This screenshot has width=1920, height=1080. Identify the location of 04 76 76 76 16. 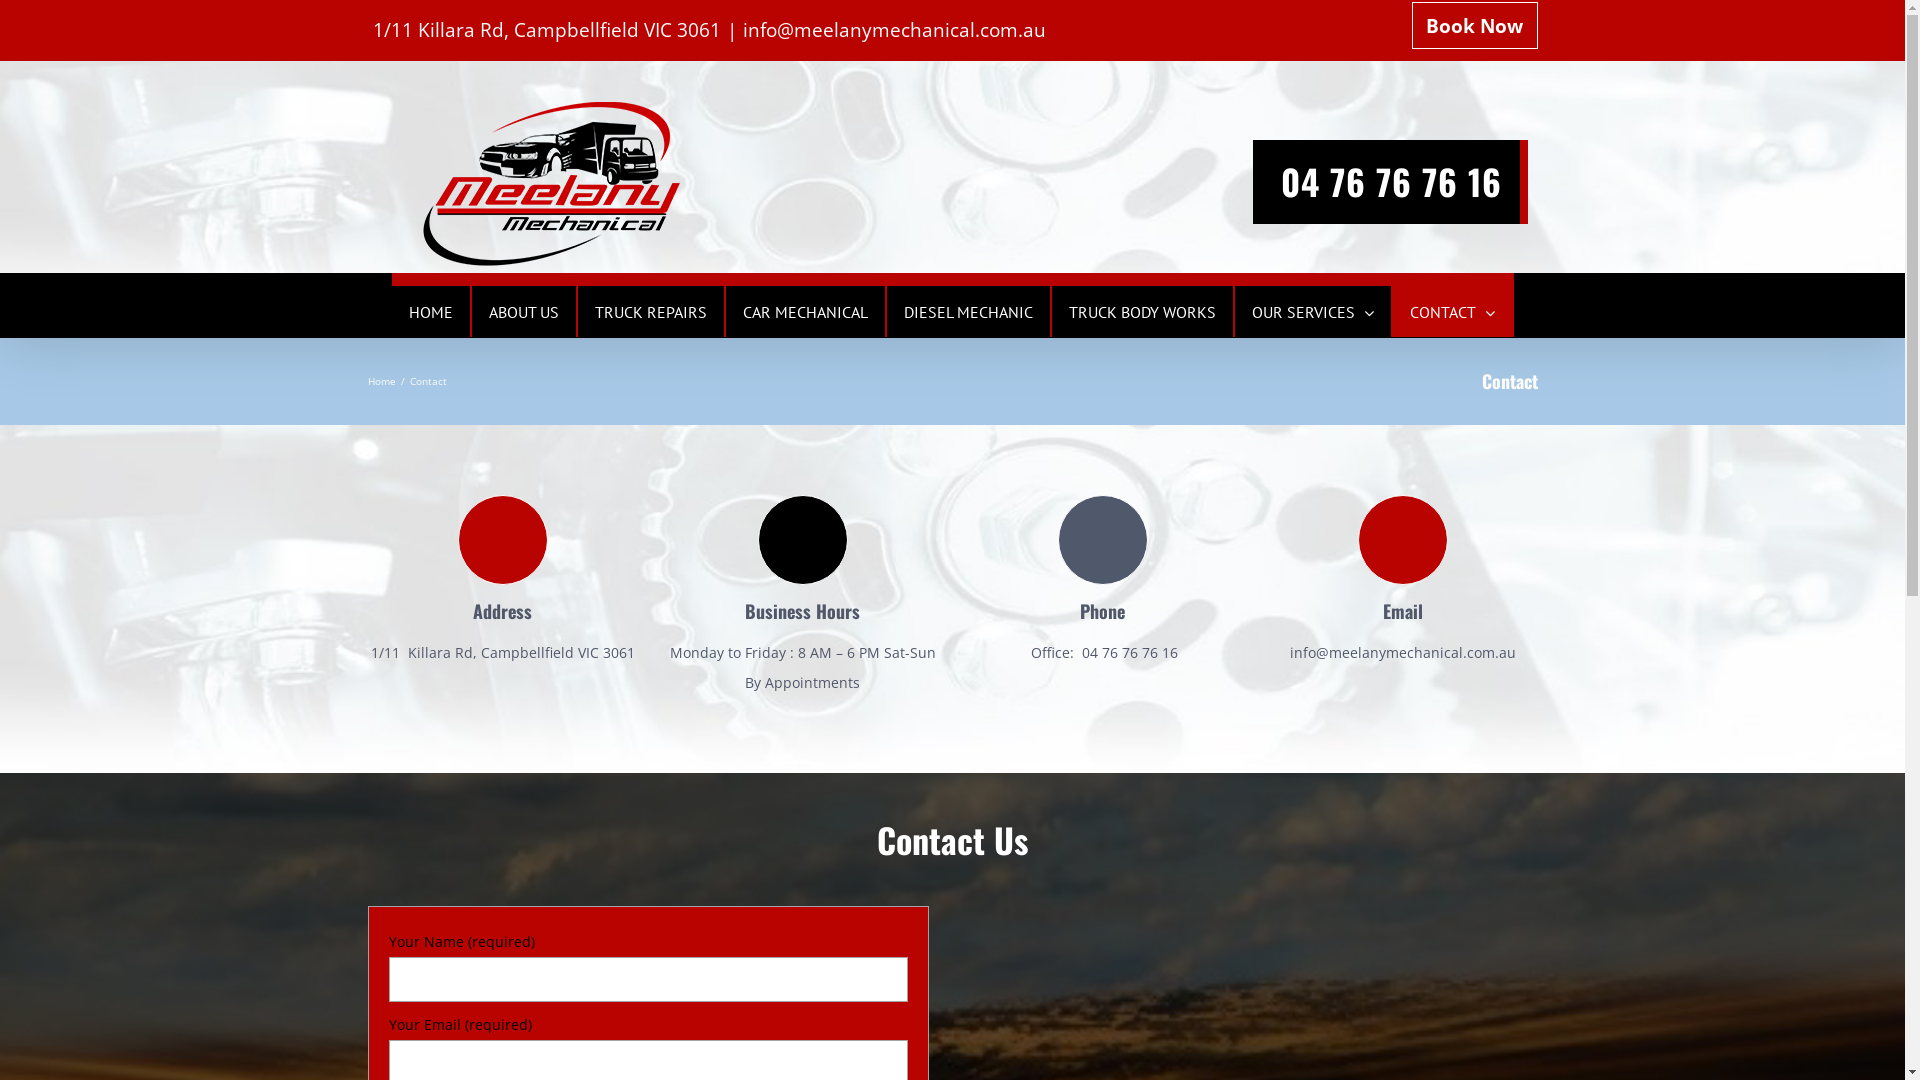
(1390, 181).